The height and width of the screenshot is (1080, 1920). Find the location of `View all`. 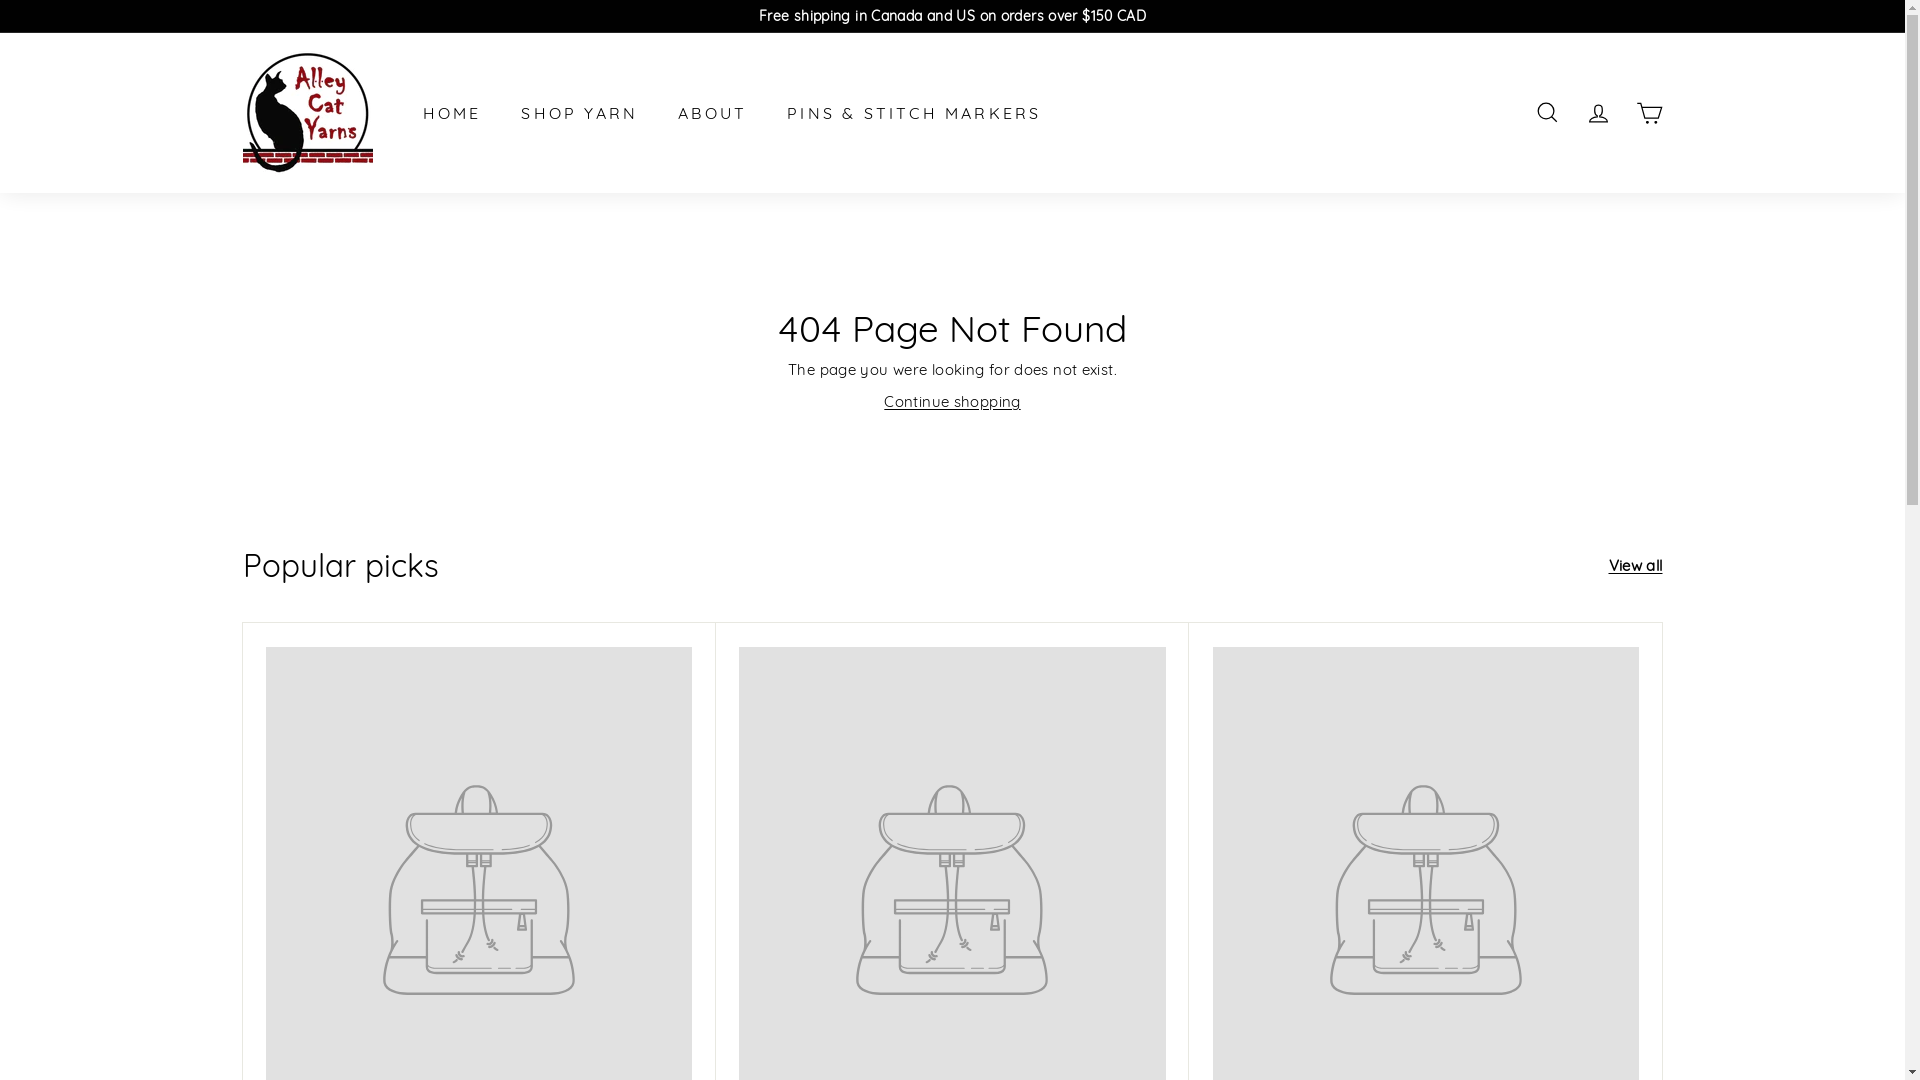

View all is located at coordinates (1635, 566).